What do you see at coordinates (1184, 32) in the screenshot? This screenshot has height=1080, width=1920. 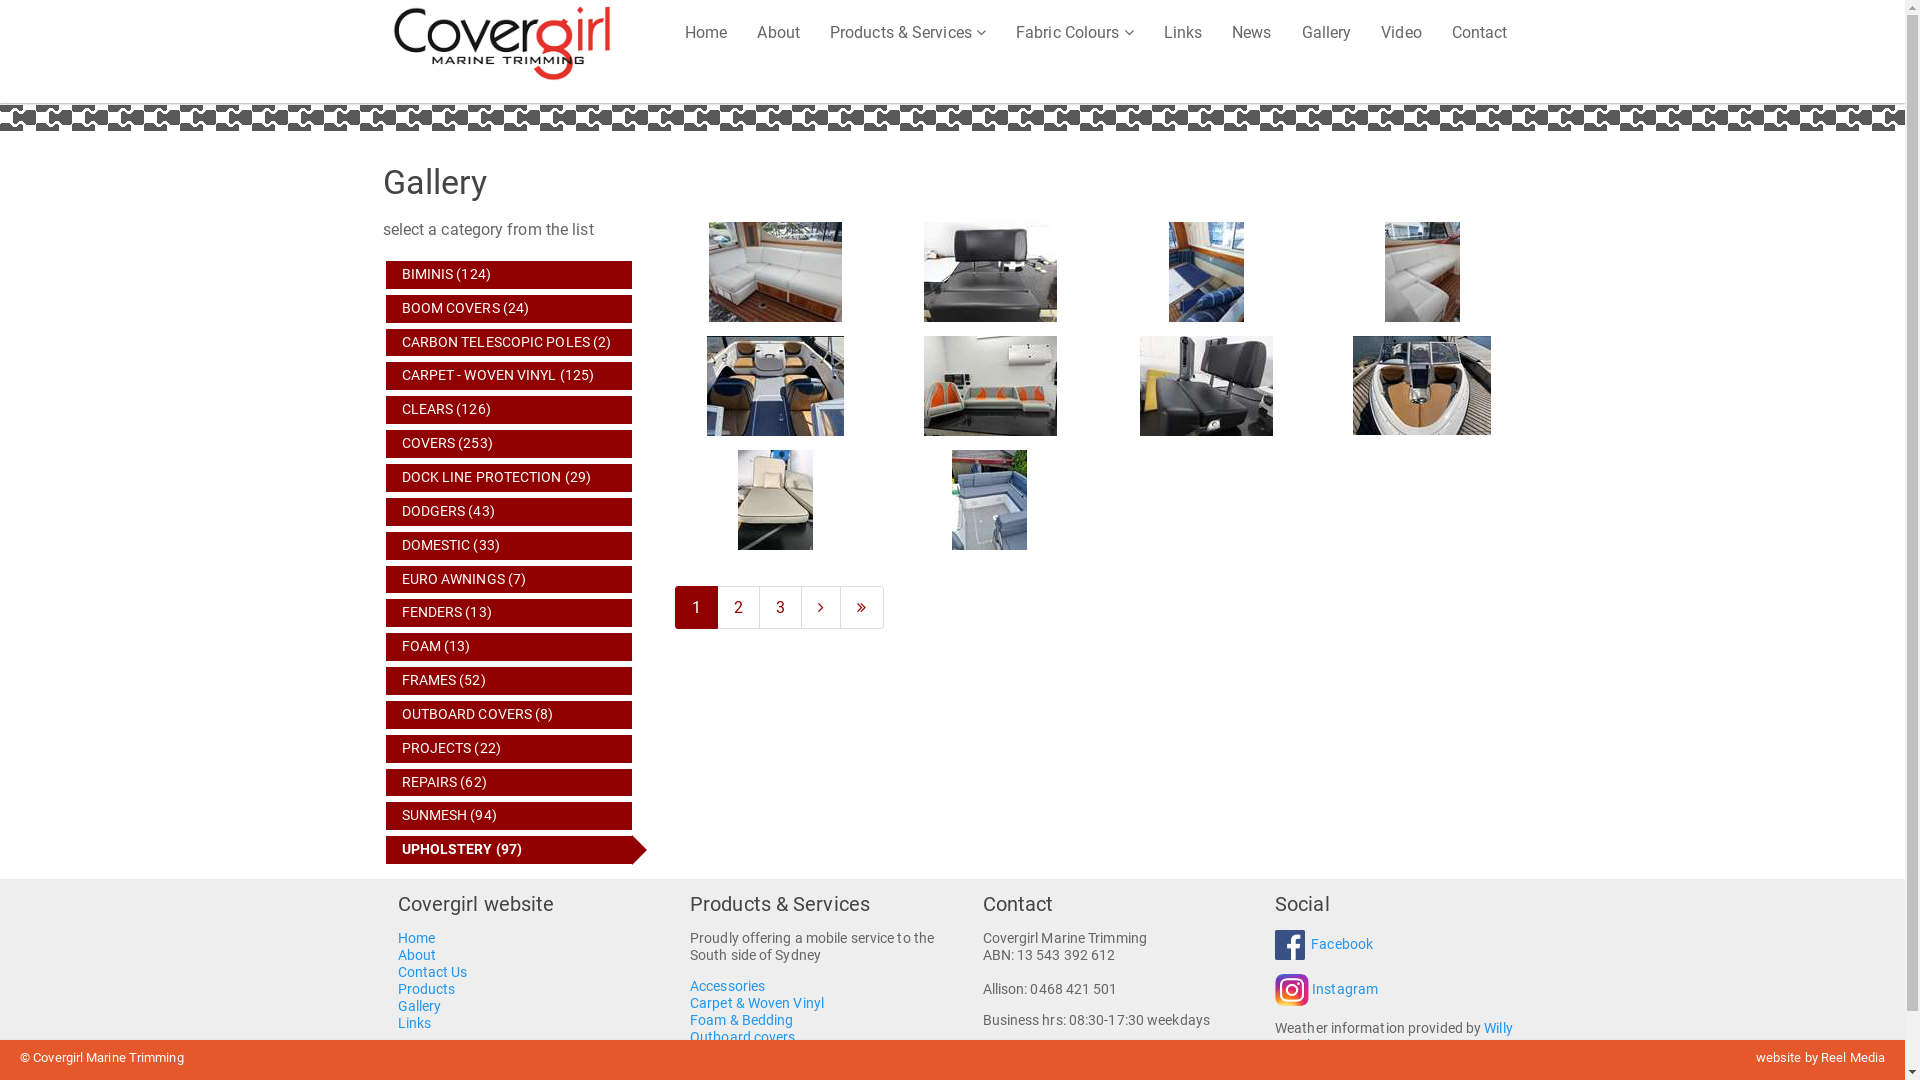 I see `Links` at bounding box center [1184, 32].